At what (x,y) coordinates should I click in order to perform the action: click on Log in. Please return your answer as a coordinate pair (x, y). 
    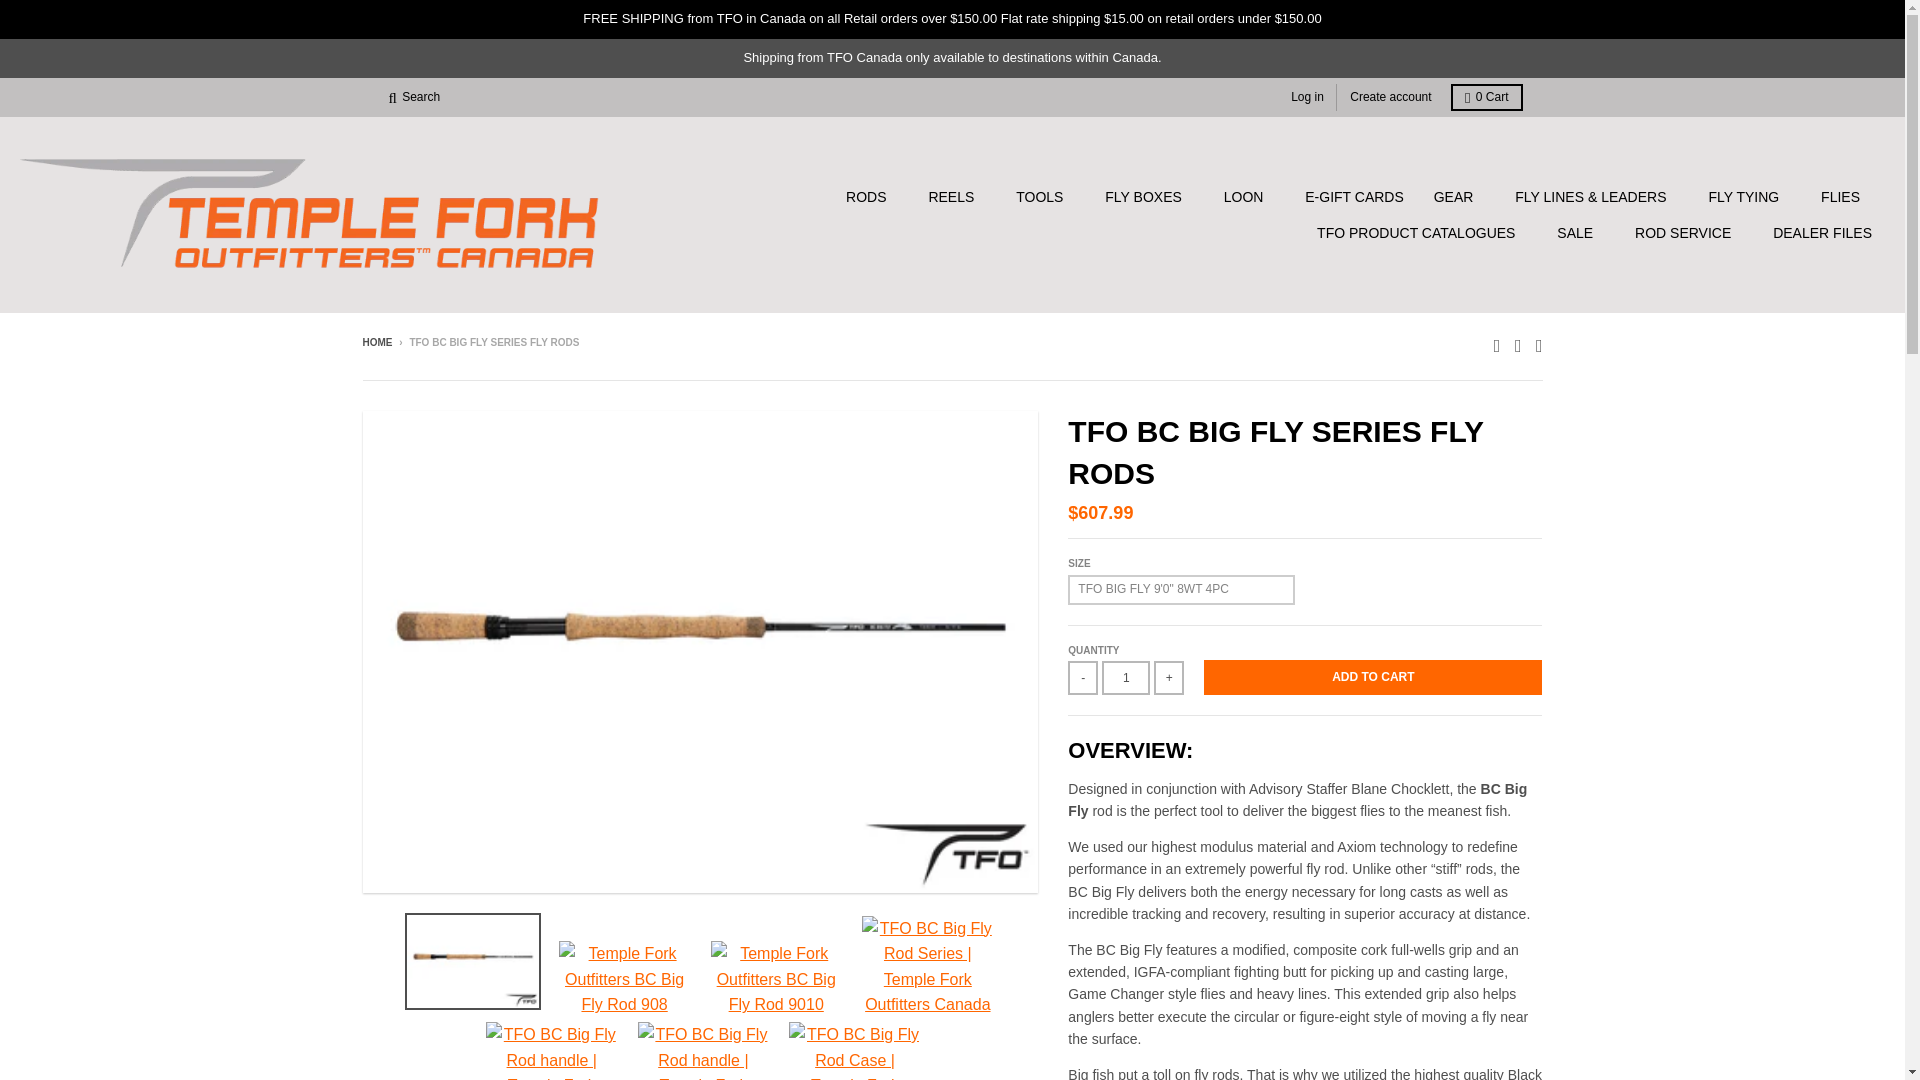
    Looking at the image, I should click on (1307, 98).